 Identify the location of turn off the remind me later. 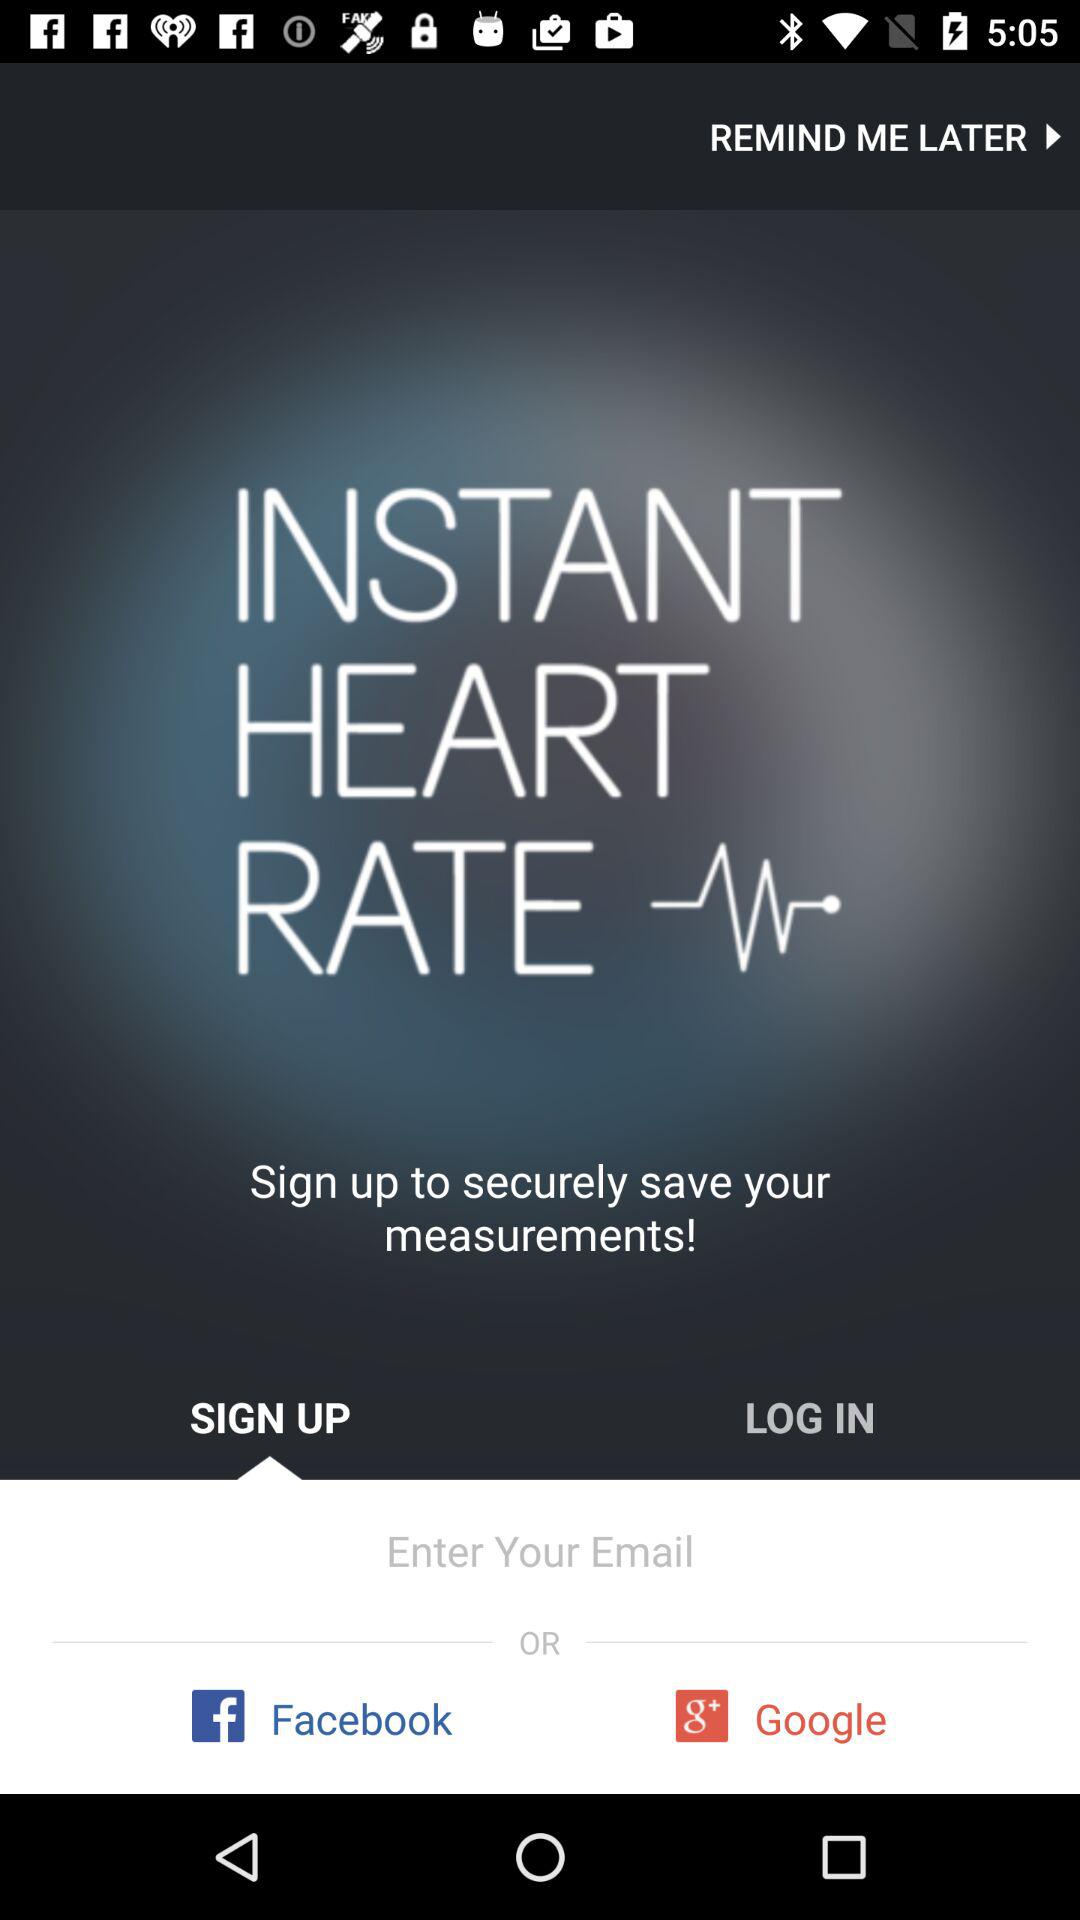
(894, 136).